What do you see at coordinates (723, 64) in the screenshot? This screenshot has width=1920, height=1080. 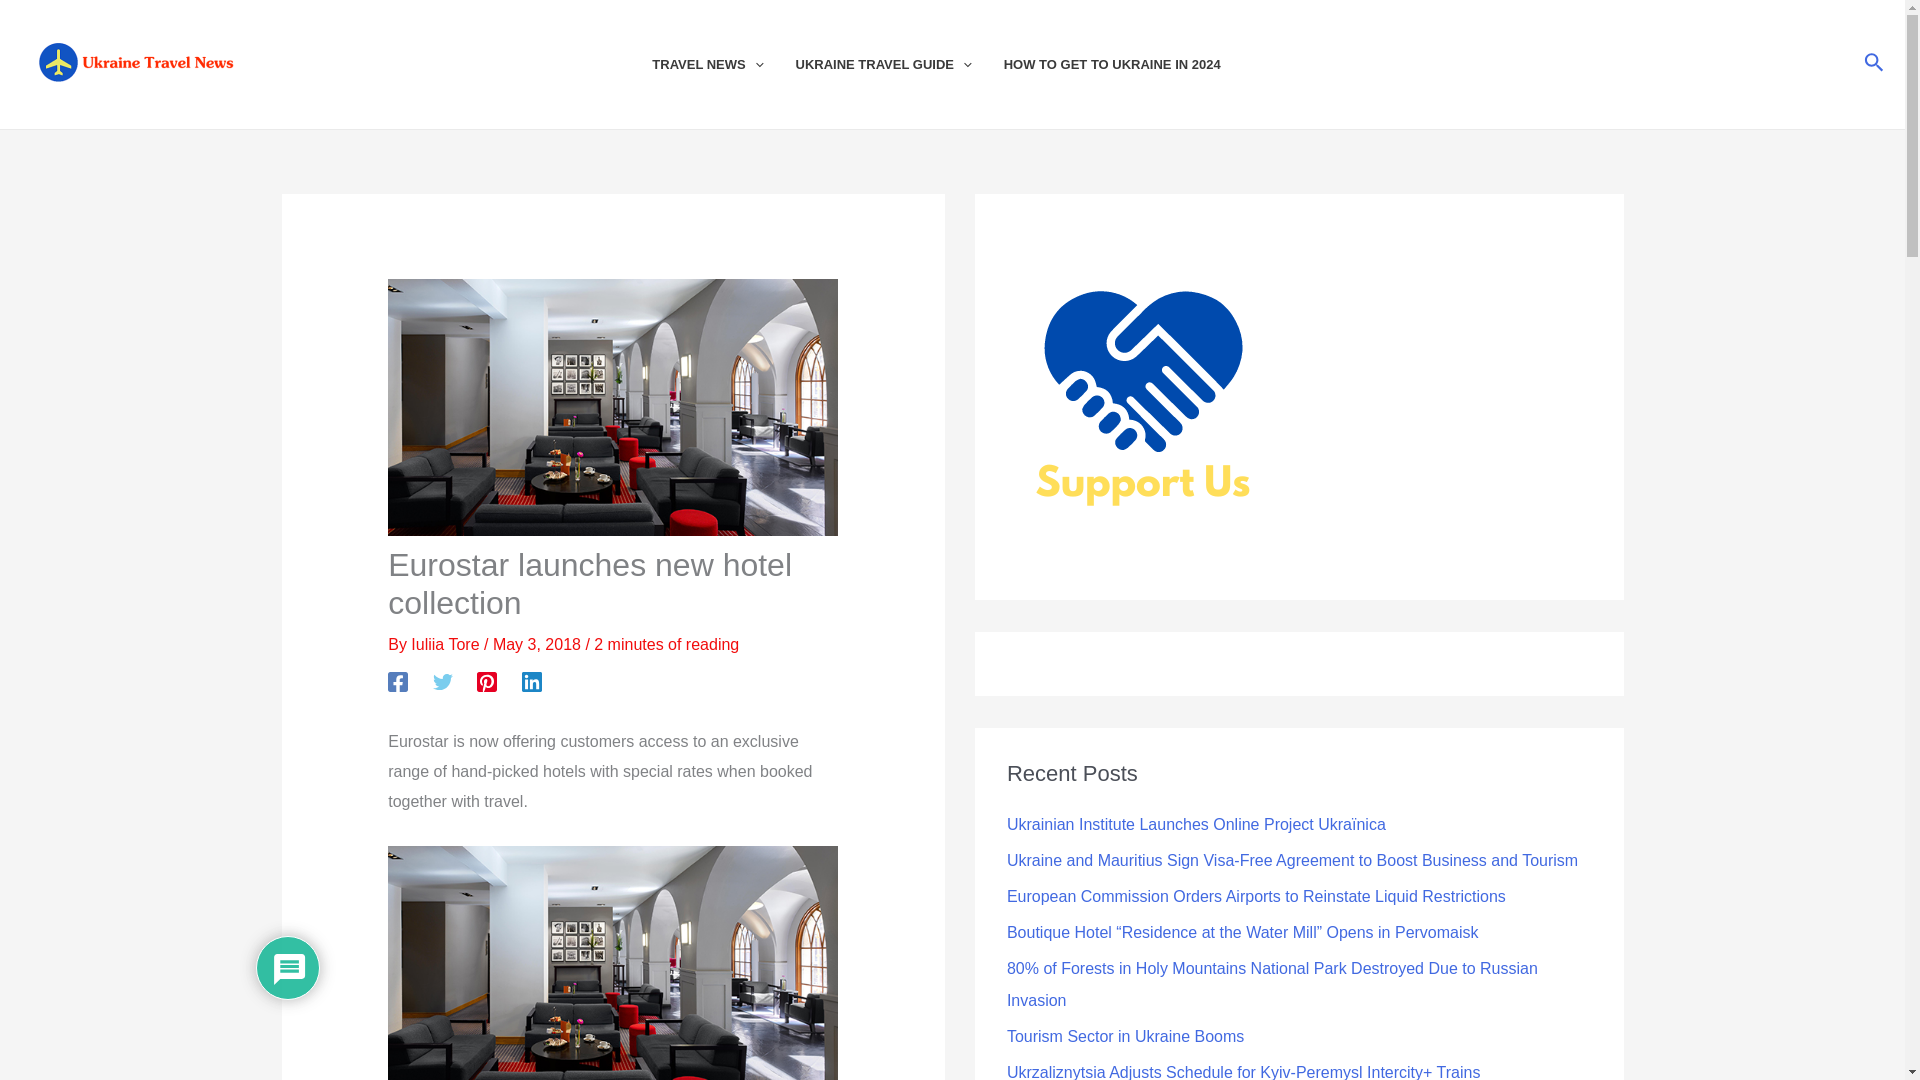 I see `TRAVEL NEWS` at bounding box center [723, 64].